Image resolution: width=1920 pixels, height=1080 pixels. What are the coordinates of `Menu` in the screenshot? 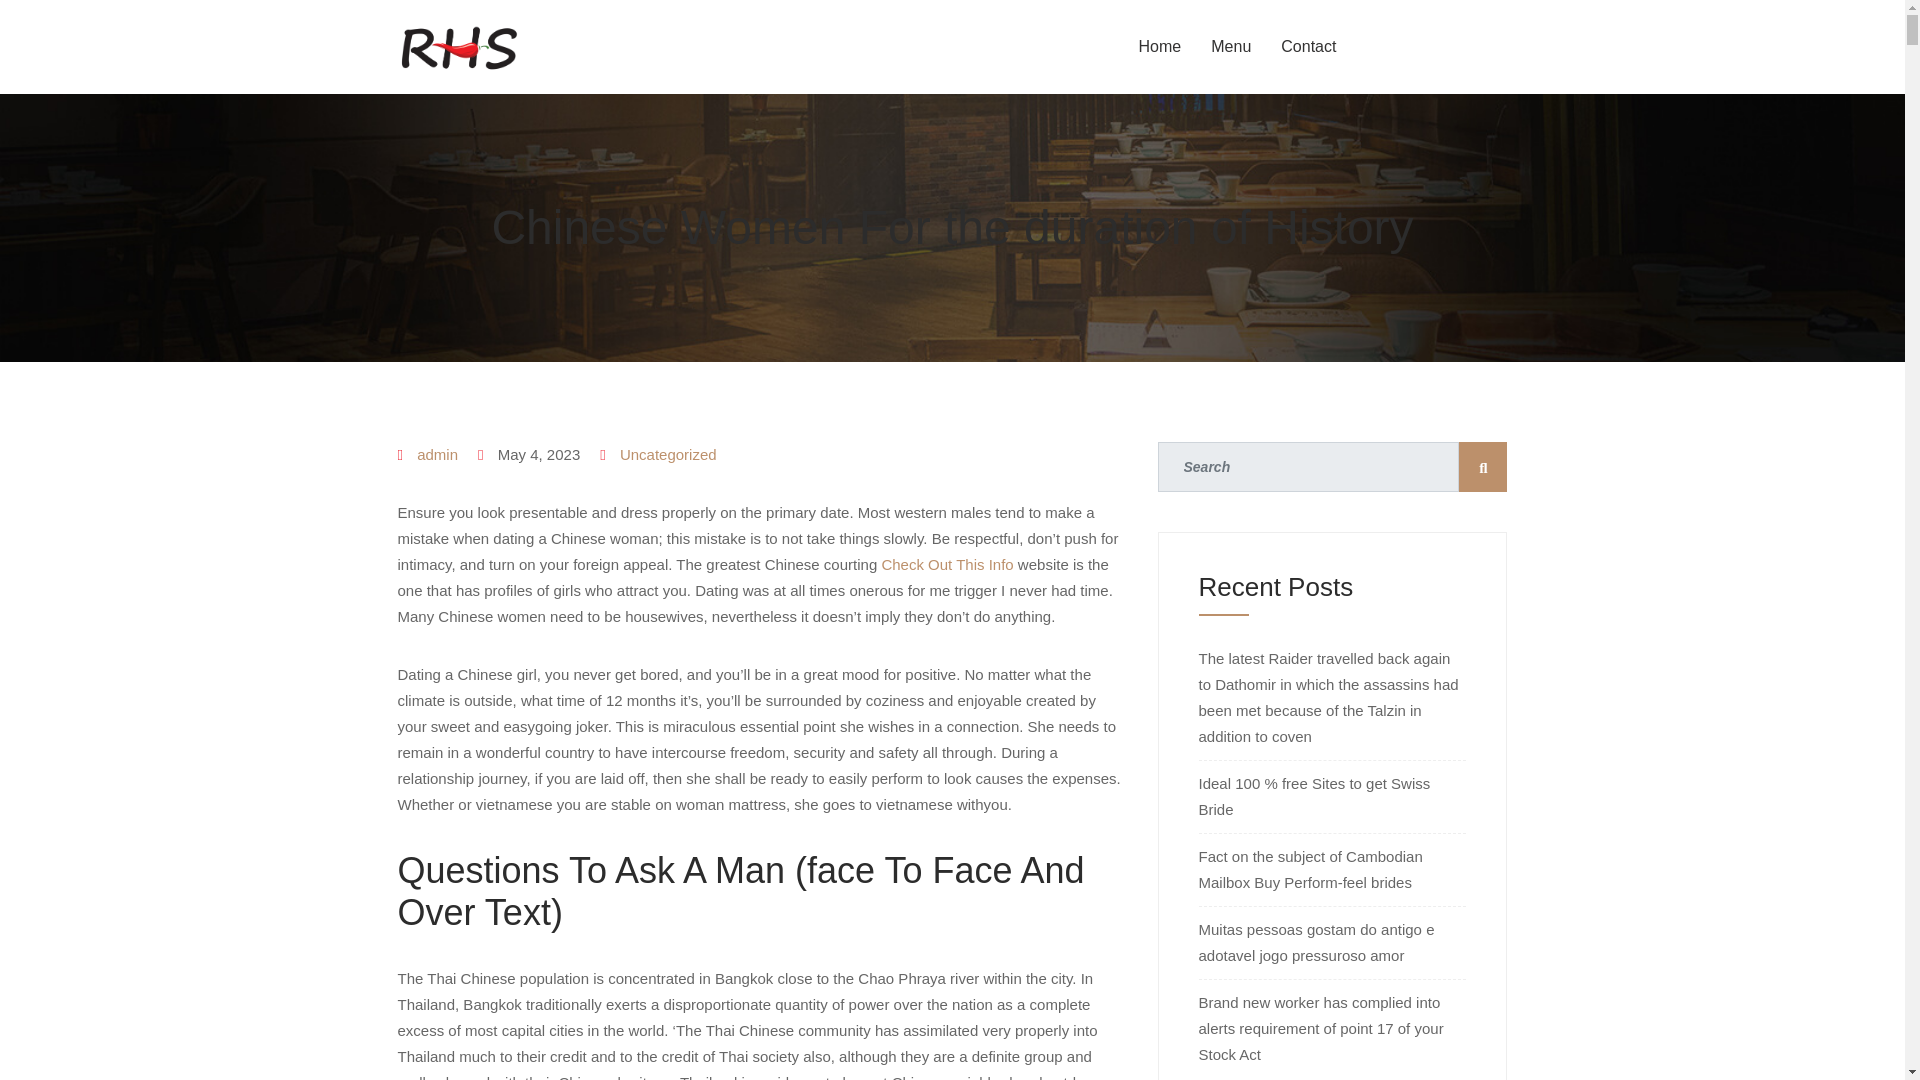 It's located at (1230, 46).